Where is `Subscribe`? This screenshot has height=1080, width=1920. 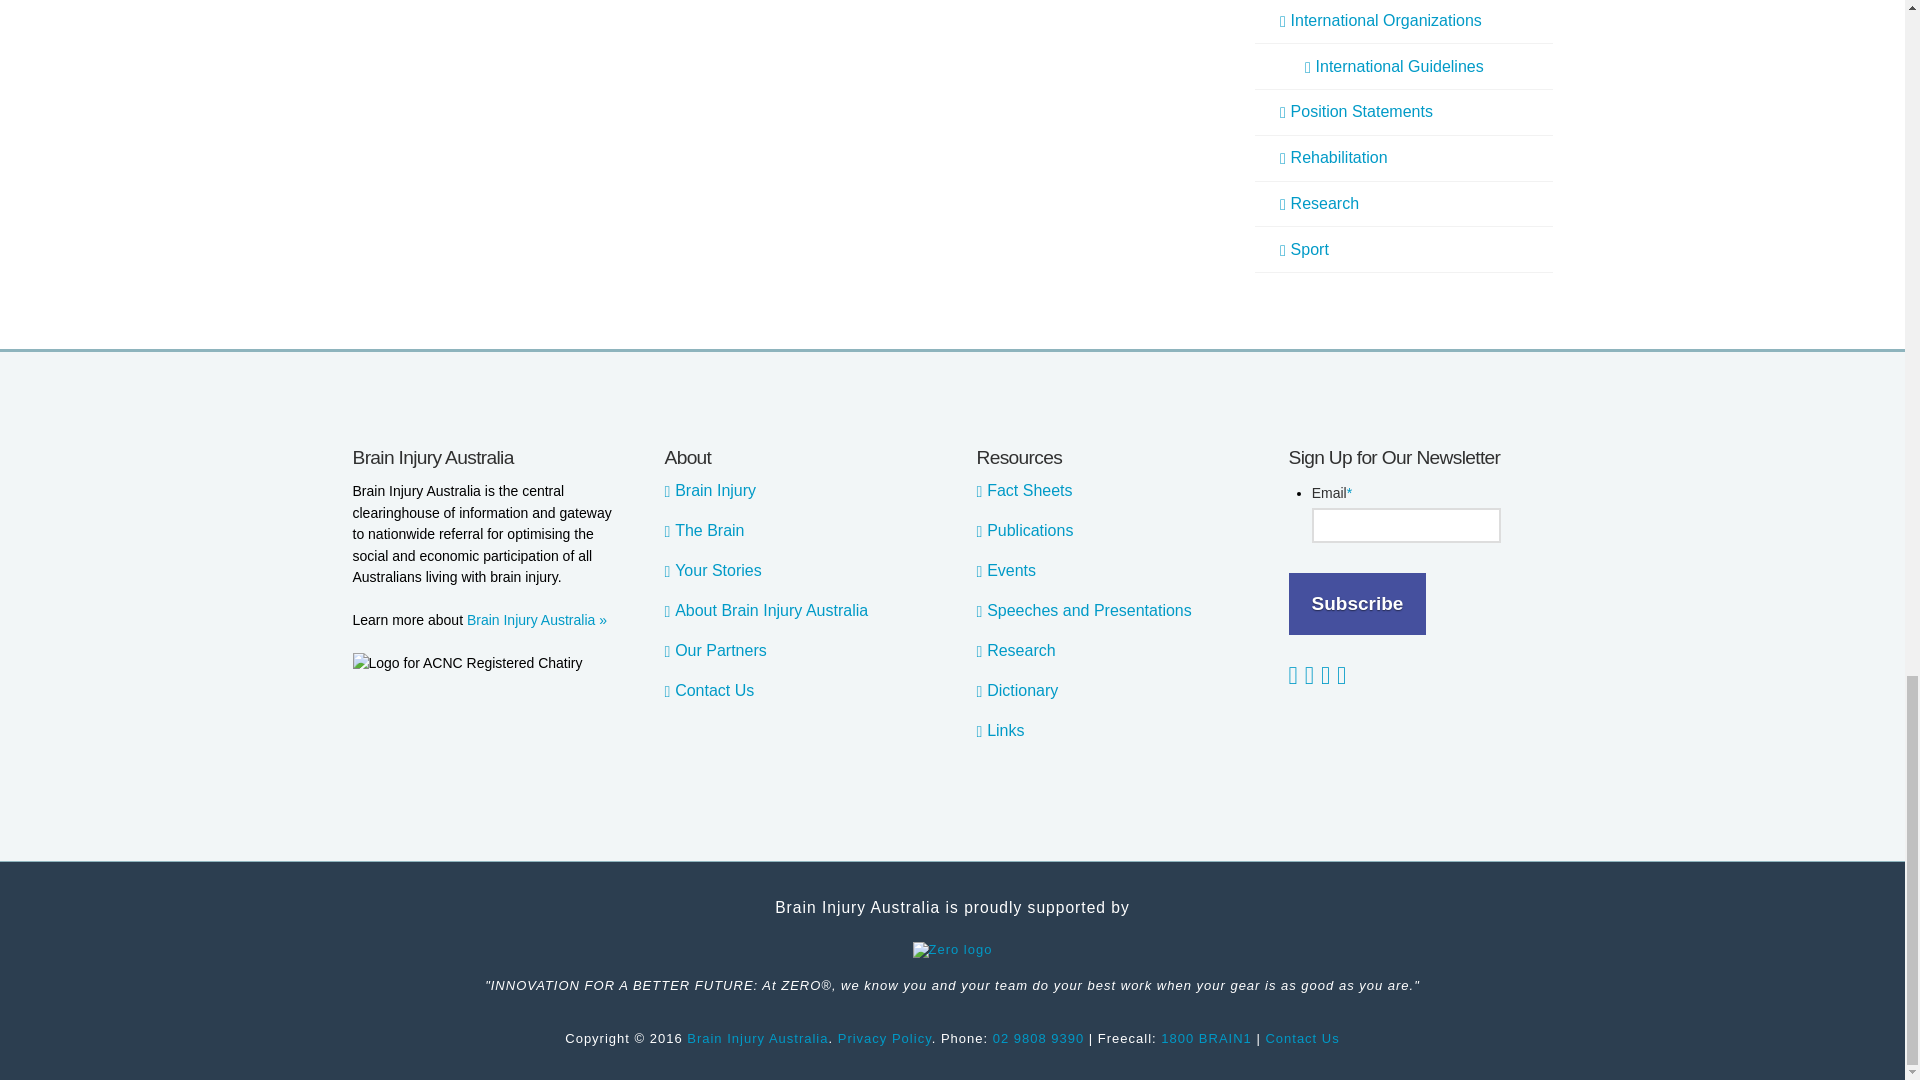
Subscribe is located at coordinates (1357, 604).